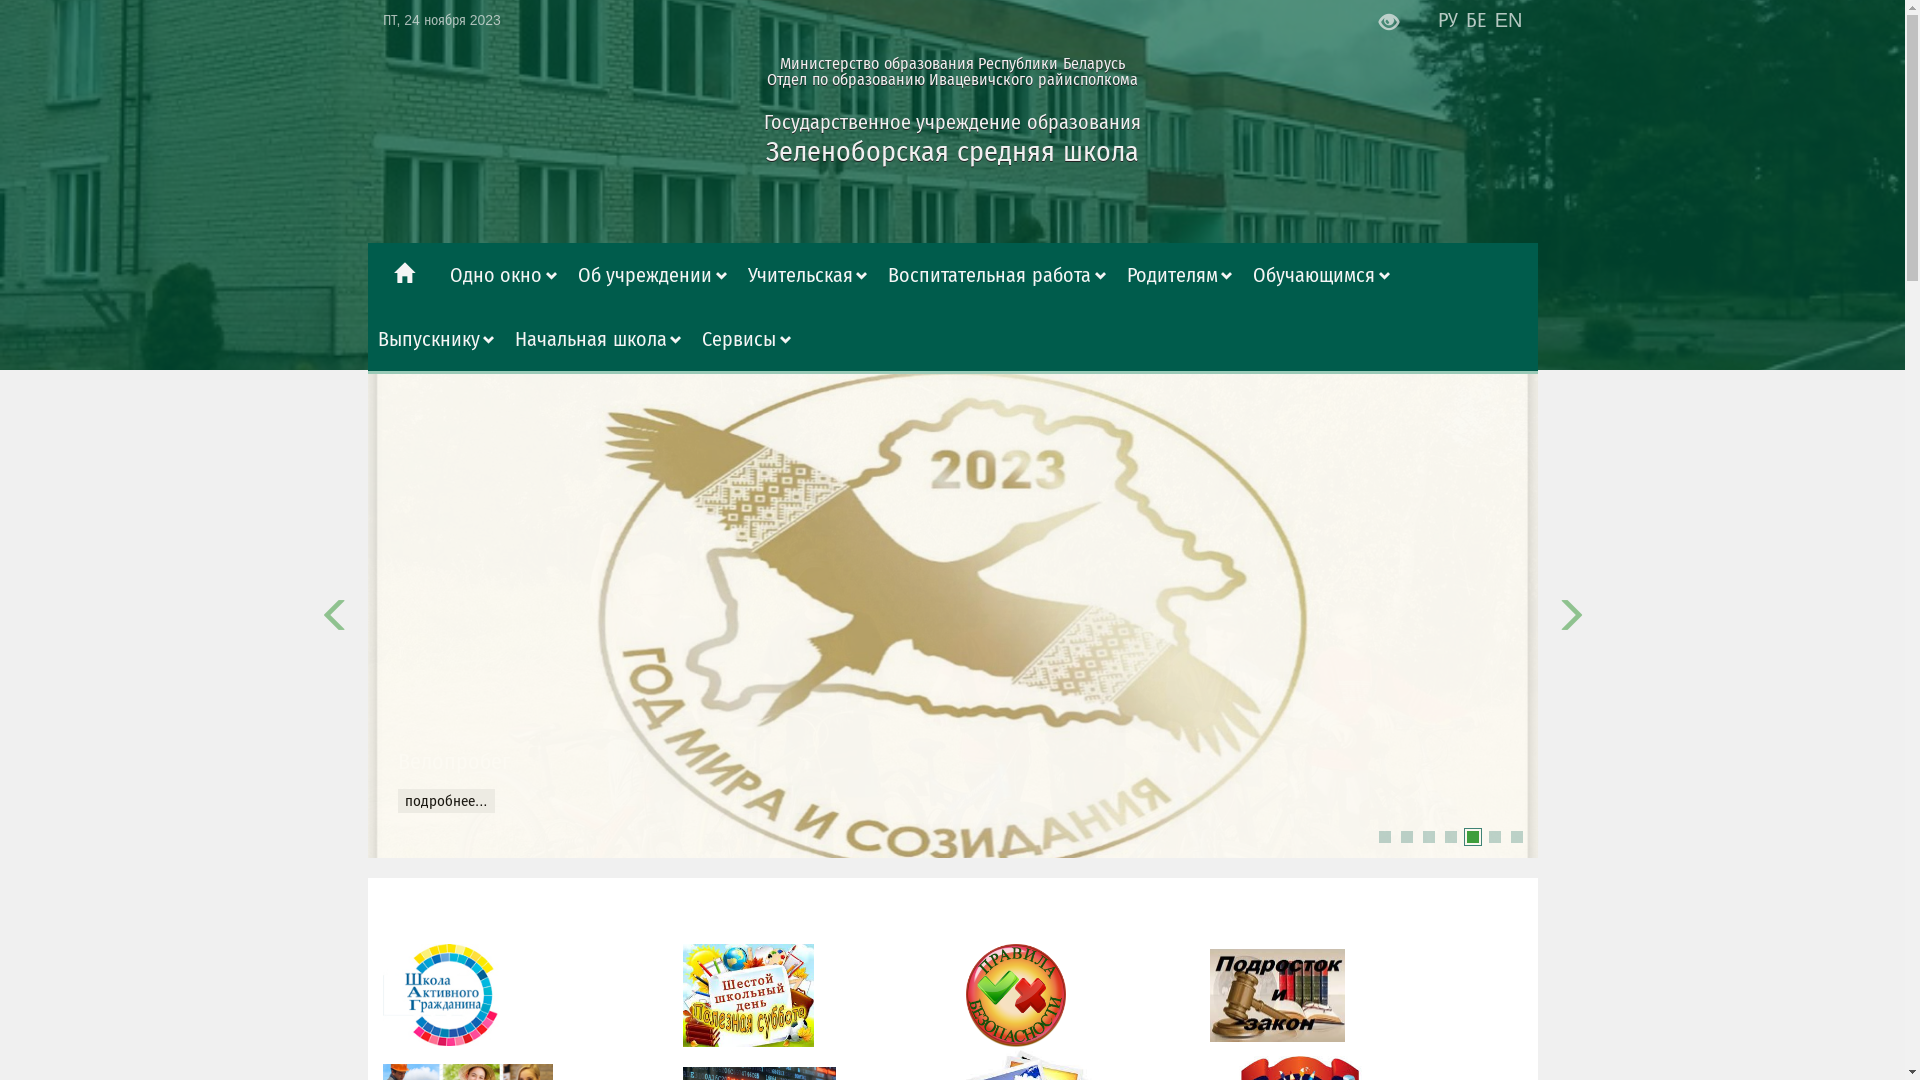  Describe the element at coordinates (1428, 837) in the screenshot. I see `3` at that location.